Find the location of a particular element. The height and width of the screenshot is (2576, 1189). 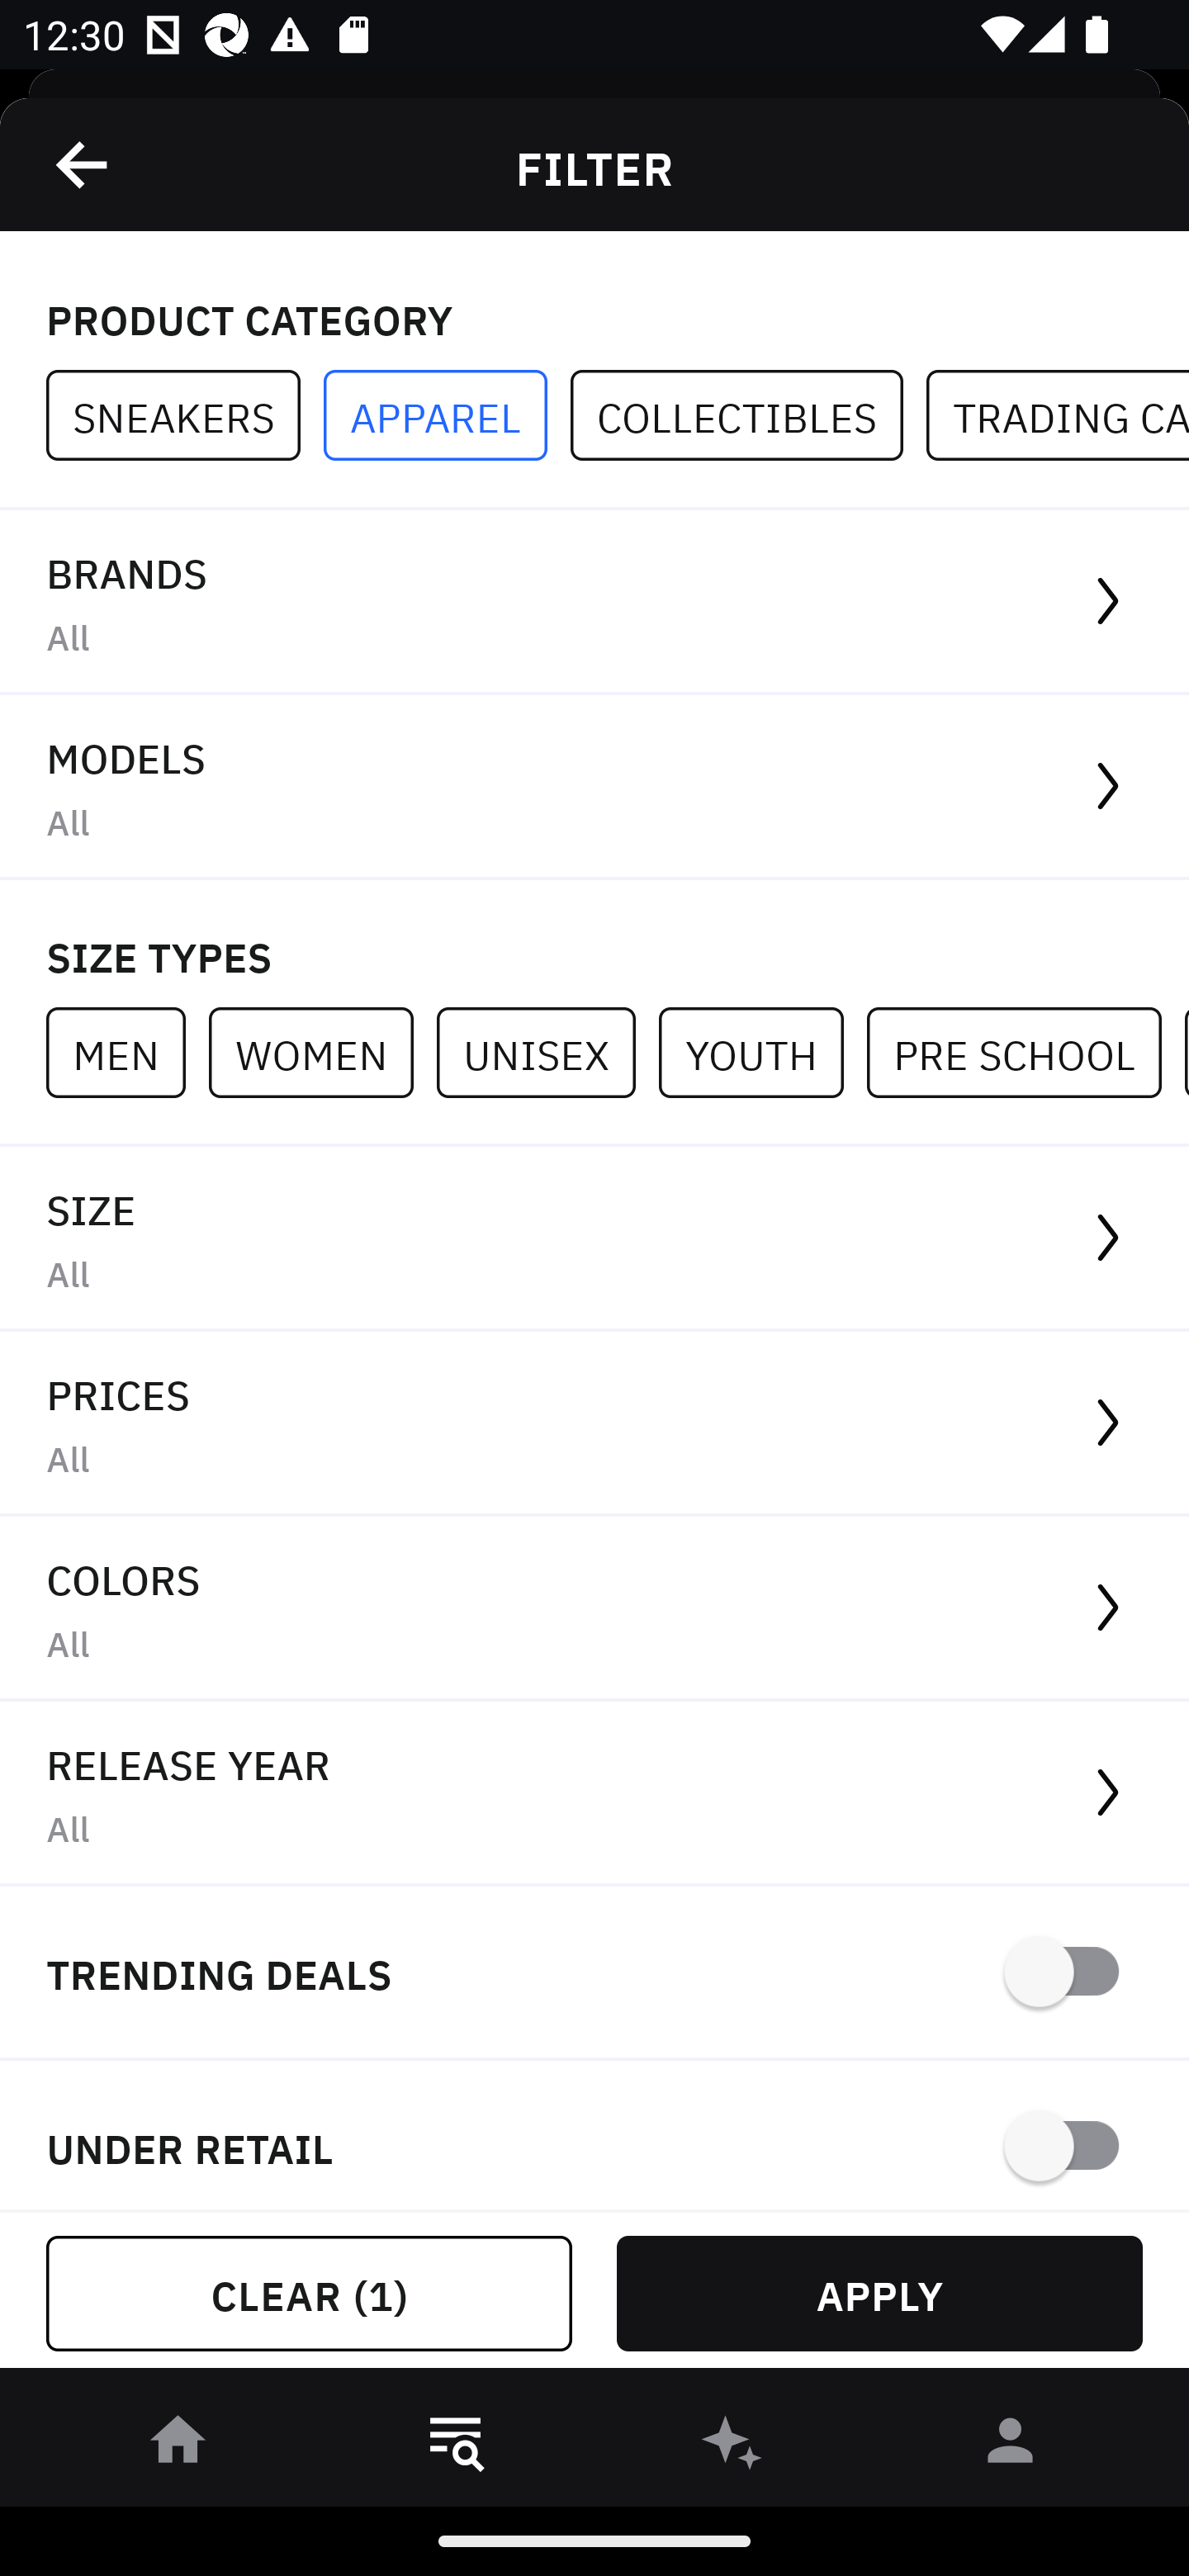

󰀄 is located at coordinates (1011, 2446).